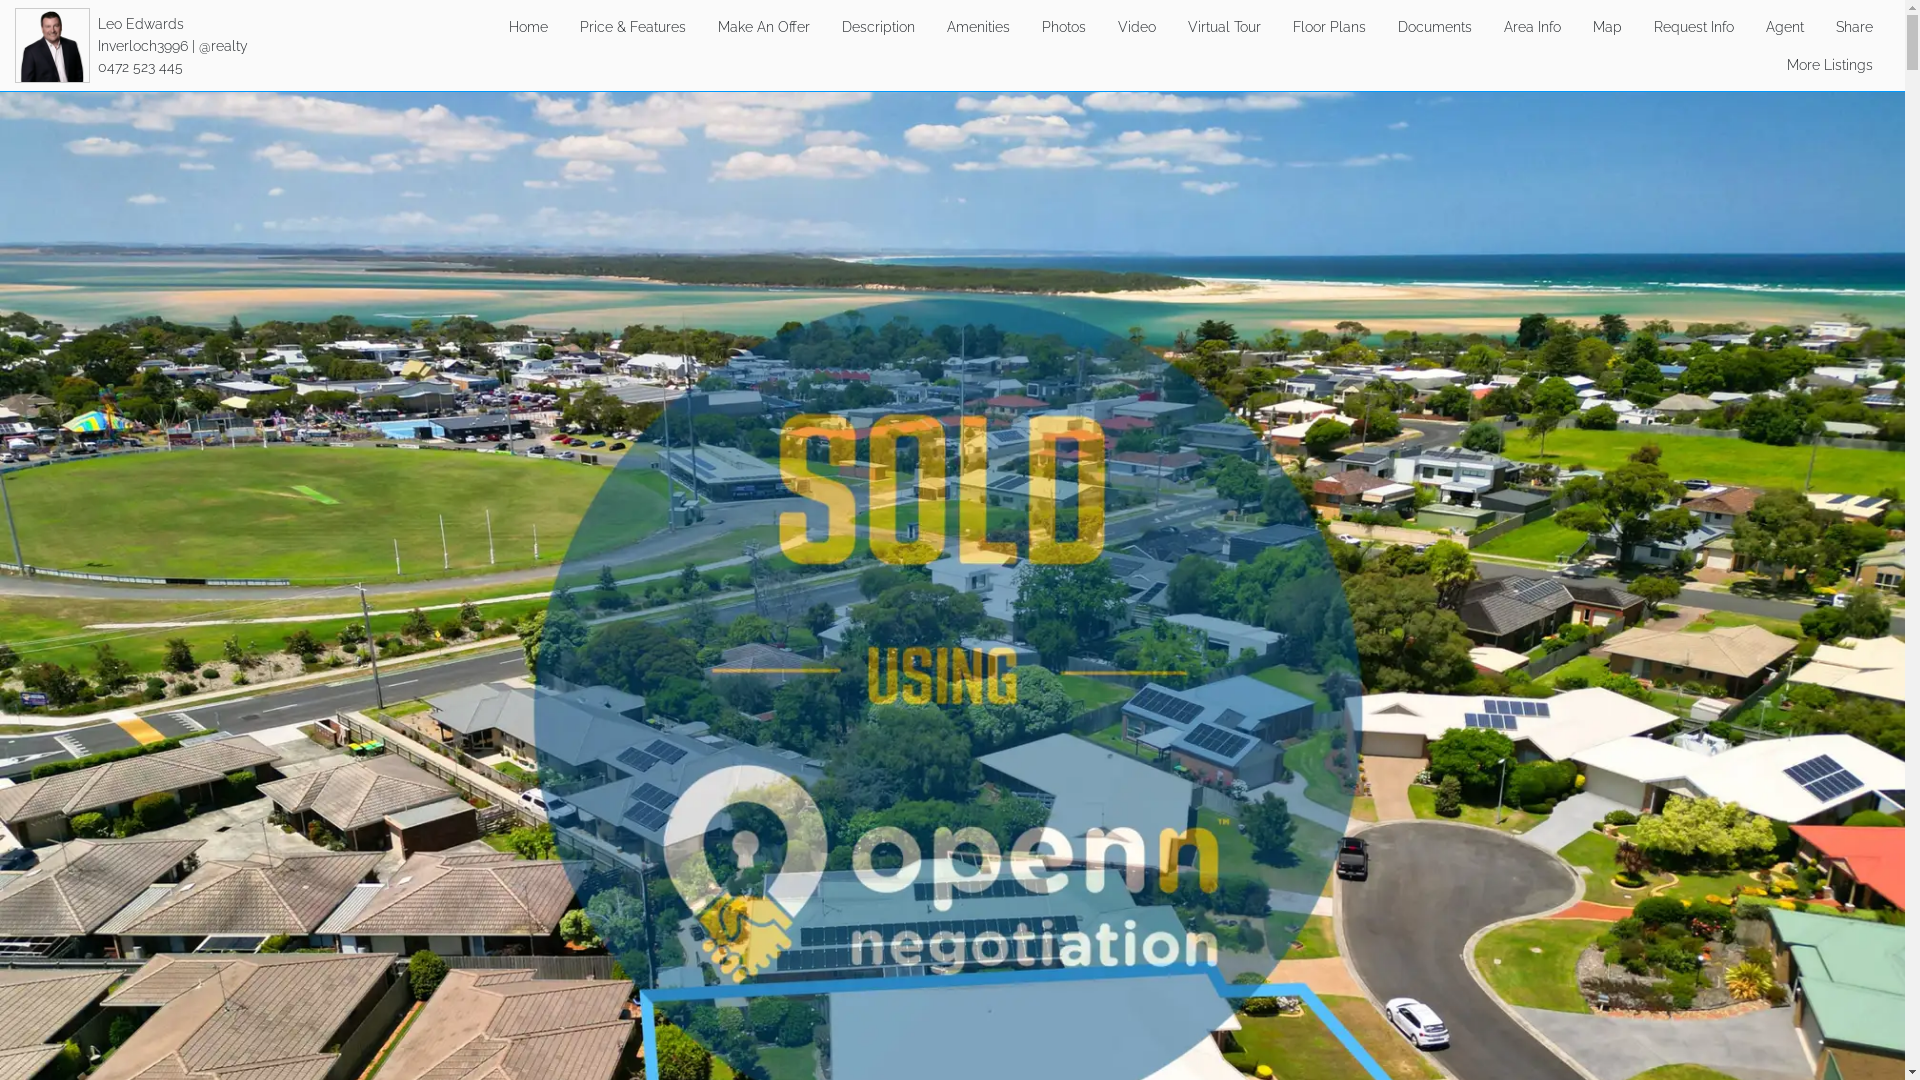 Image resolution: width=1920 pixels, height=1080 pixels. Describe the element at coordinates (1694, 27) in the screenshot. I see `Request Info` at that location.